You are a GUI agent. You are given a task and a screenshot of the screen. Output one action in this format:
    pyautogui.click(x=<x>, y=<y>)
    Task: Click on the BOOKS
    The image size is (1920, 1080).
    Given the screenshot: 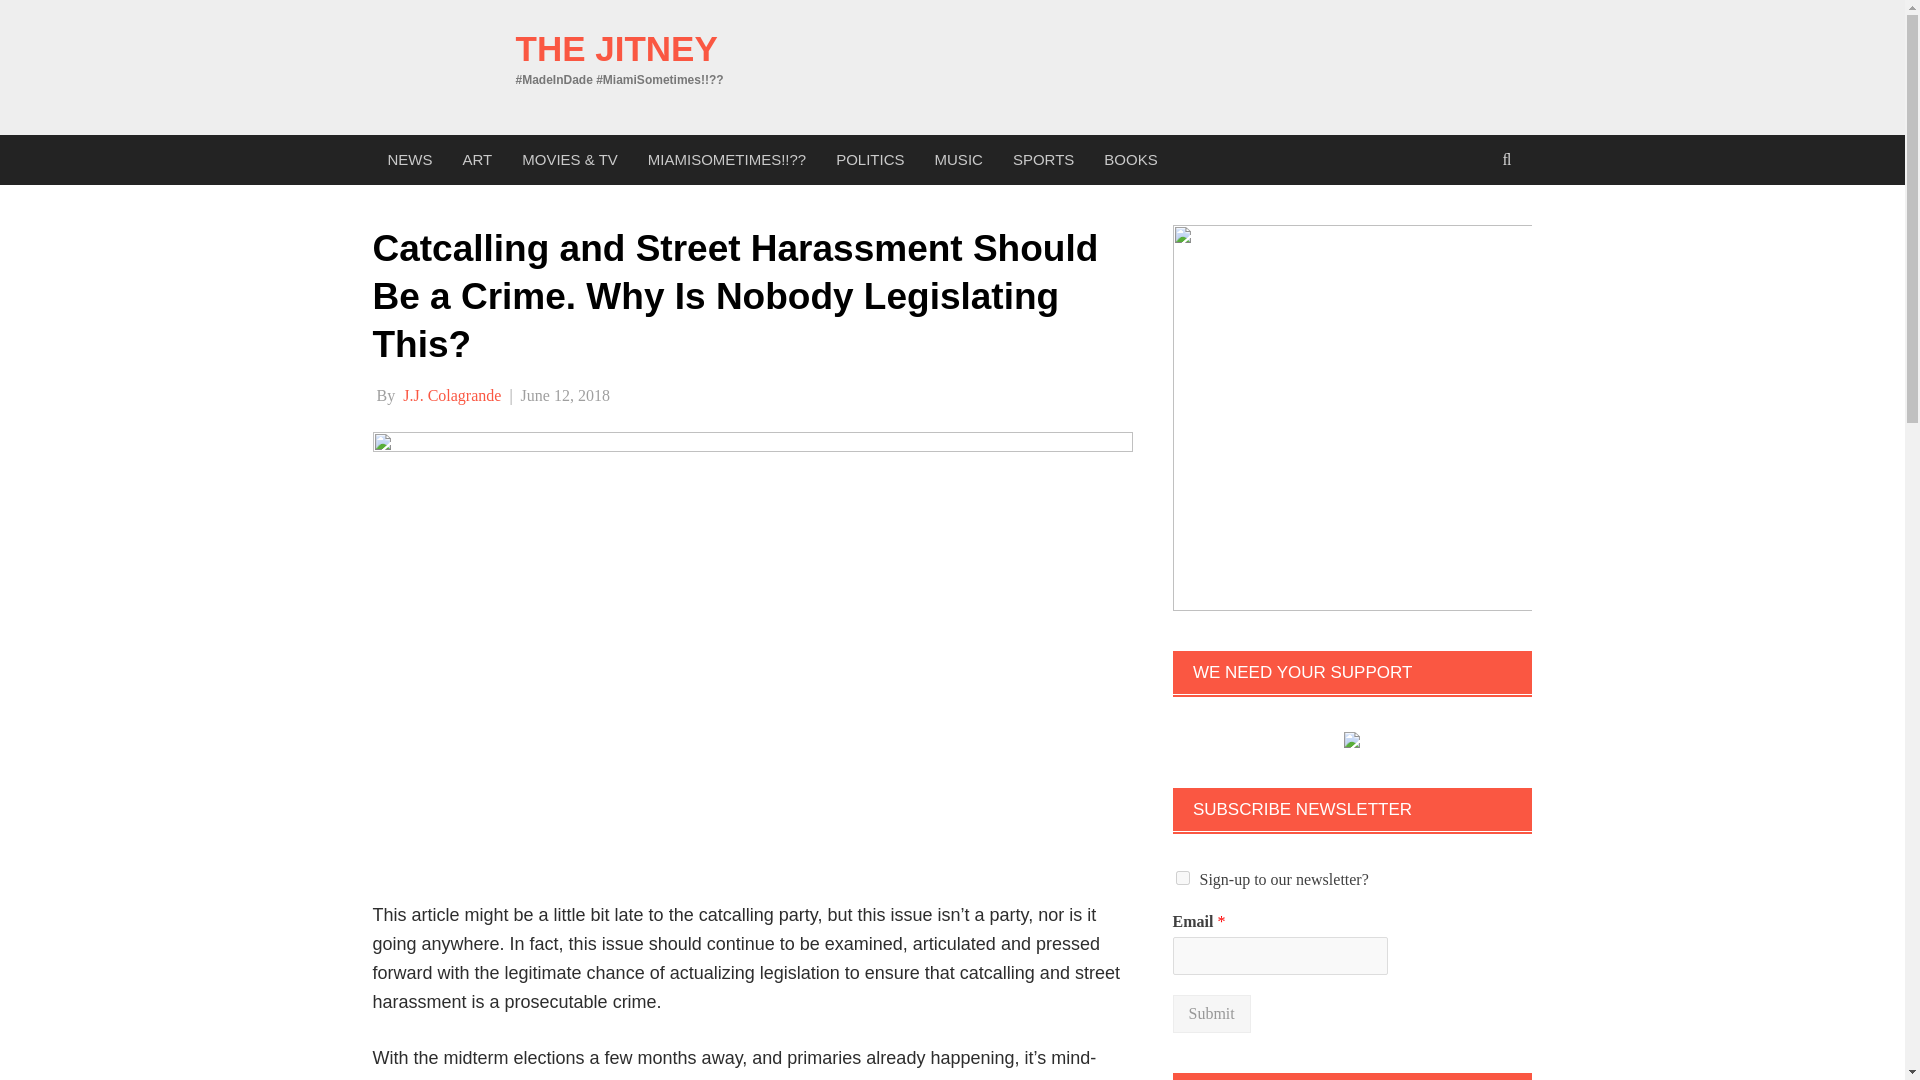 What is the action you would take?
    pyautogui.click(x=1130, y=160)
    